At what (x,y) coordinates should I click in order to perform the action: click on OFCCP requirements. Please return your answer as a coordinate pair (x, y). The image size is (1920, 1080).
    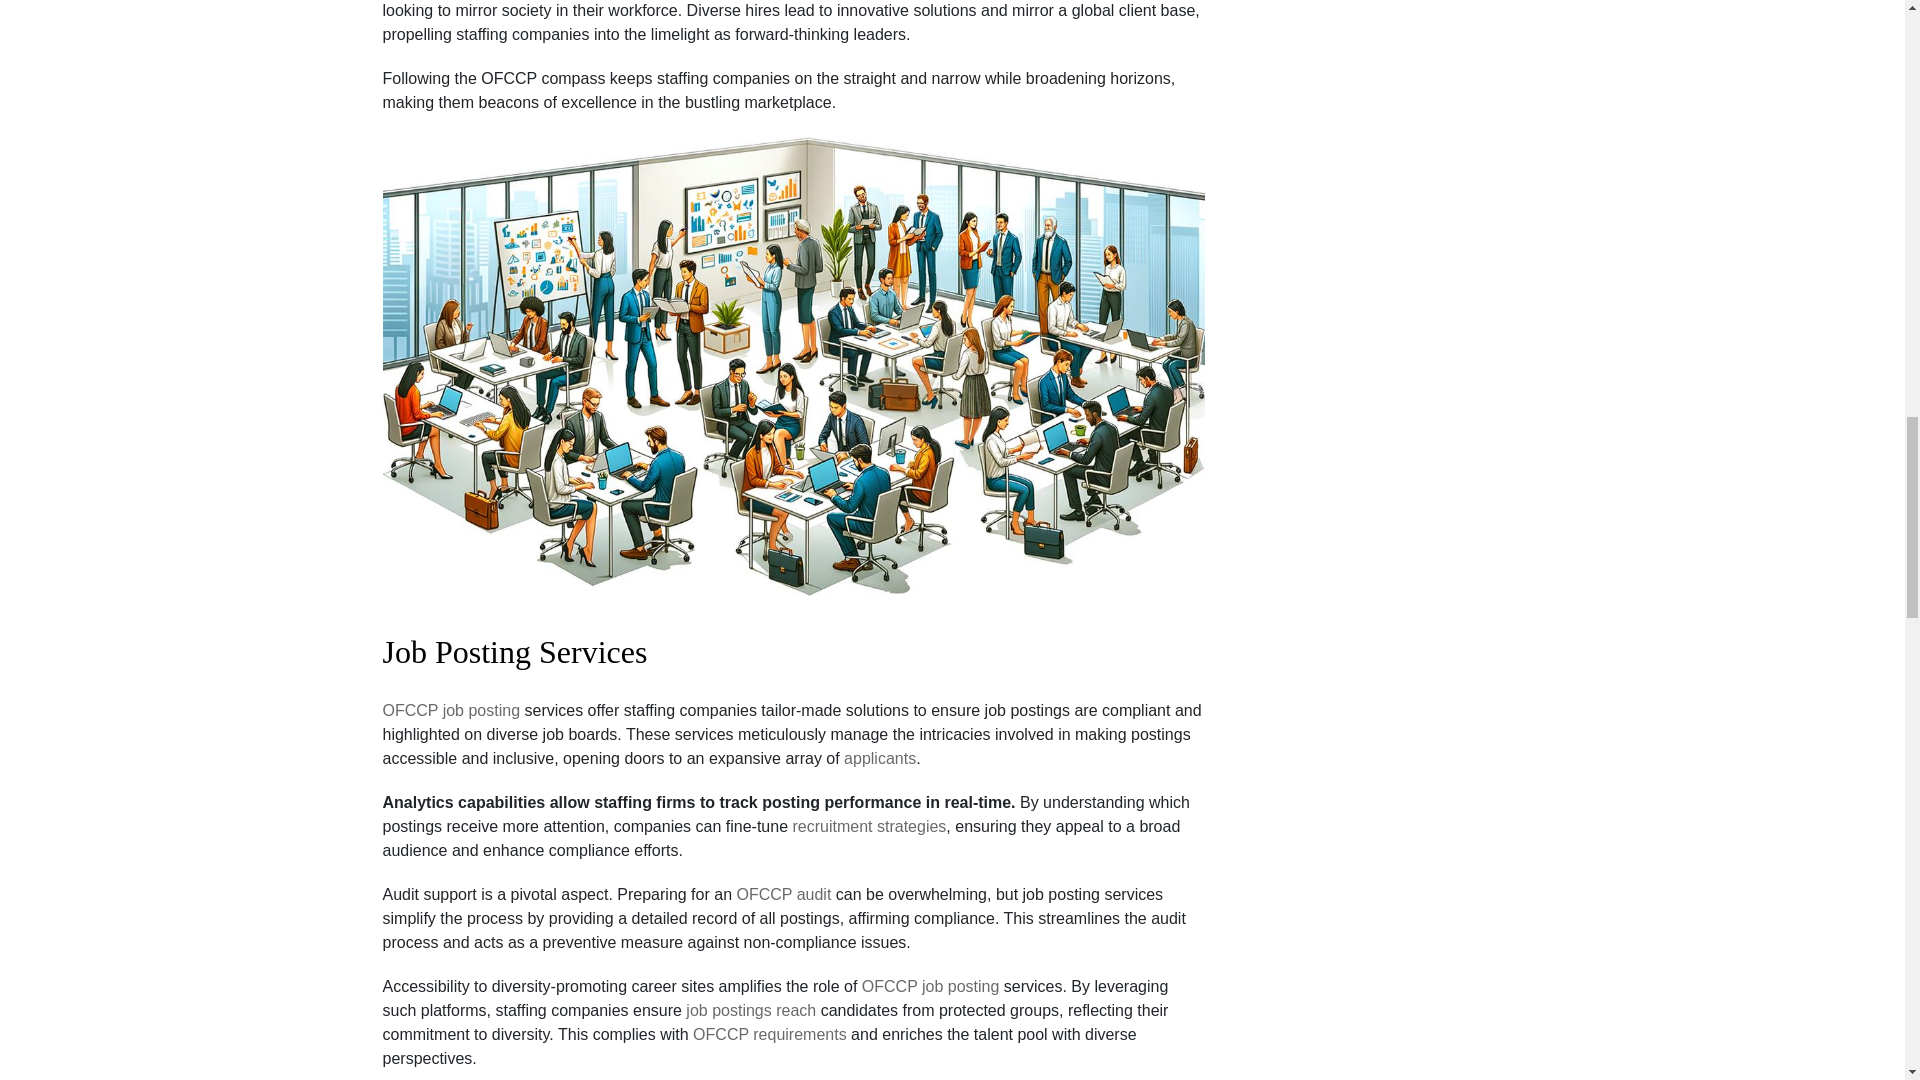
    Looking at the image, I should click on (770, 1034).